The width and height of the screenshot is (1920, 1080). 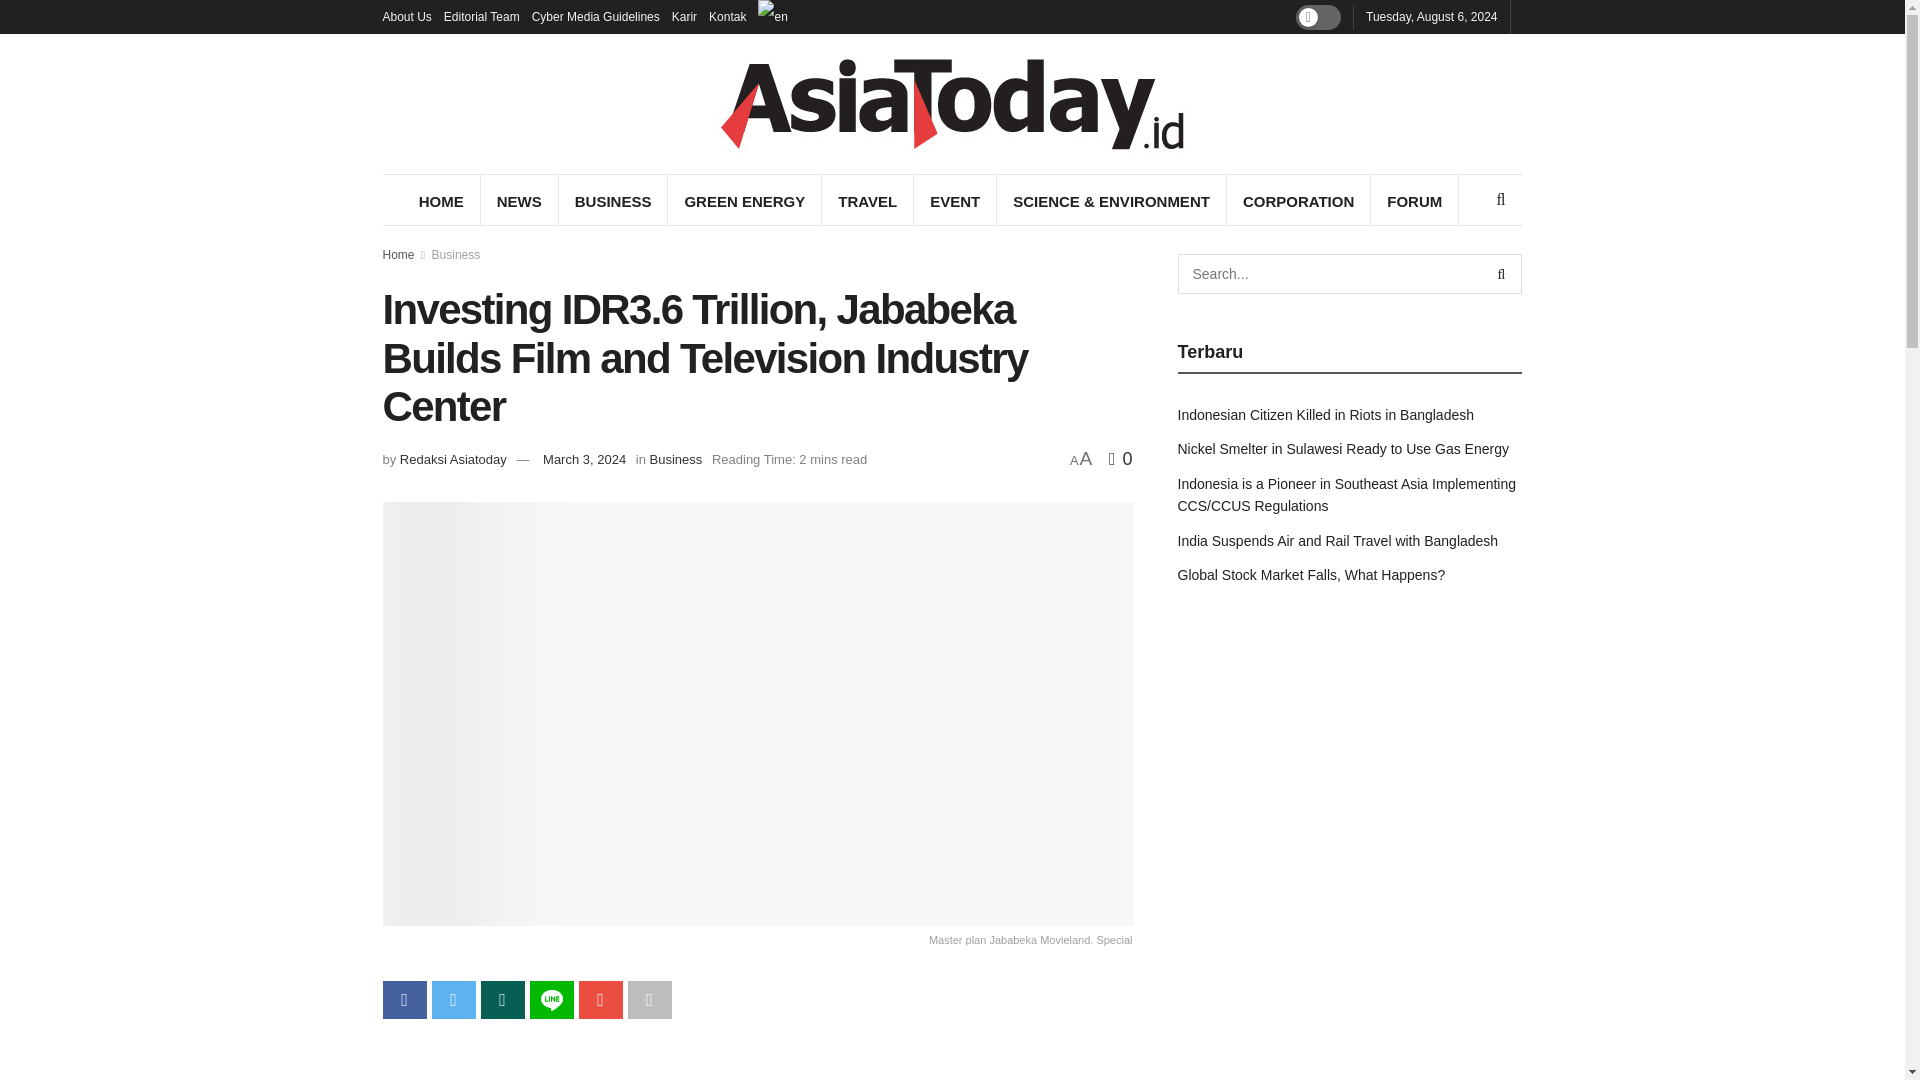 What do you see at coordinates (406, 16) in the screenshot?
I see `About Us` at bounding box center [406, 16].